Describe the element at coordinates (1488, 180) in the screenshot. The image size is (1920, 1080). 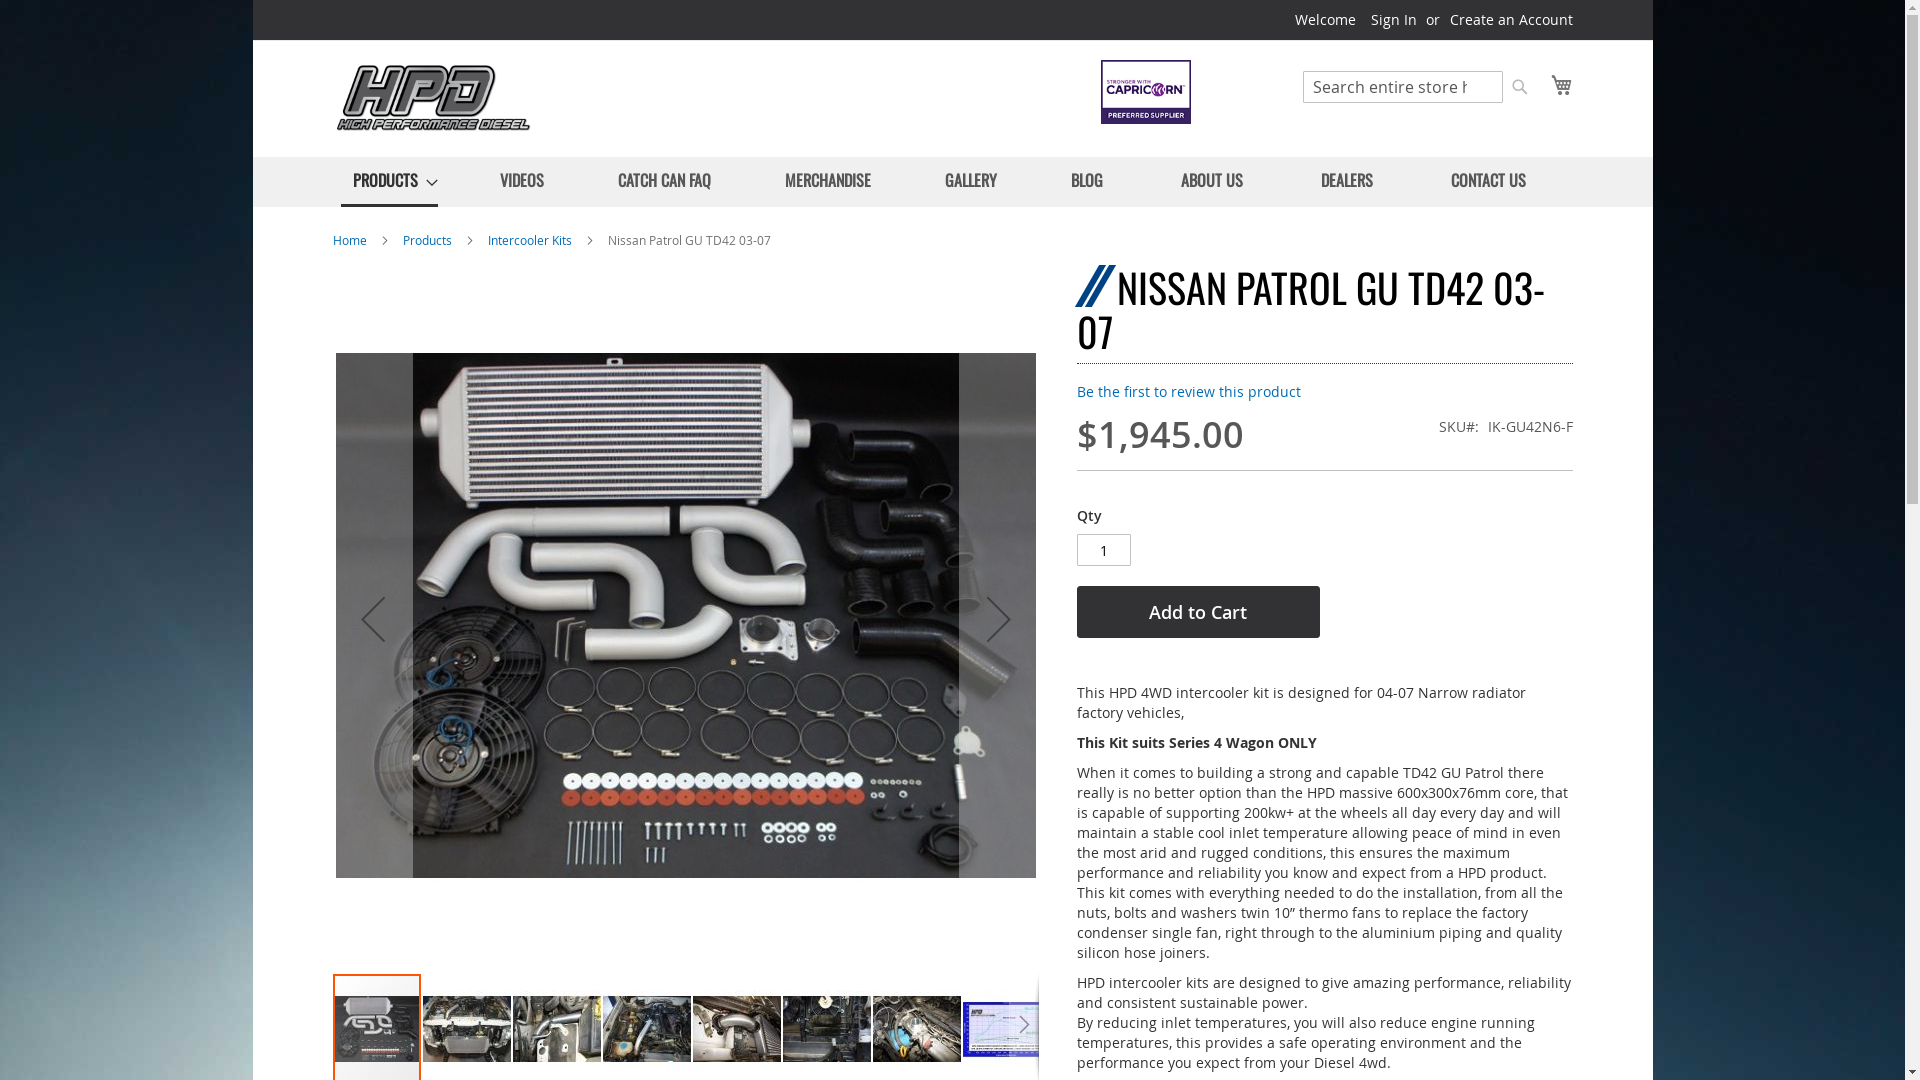
I see `CONTACT US` at that location.